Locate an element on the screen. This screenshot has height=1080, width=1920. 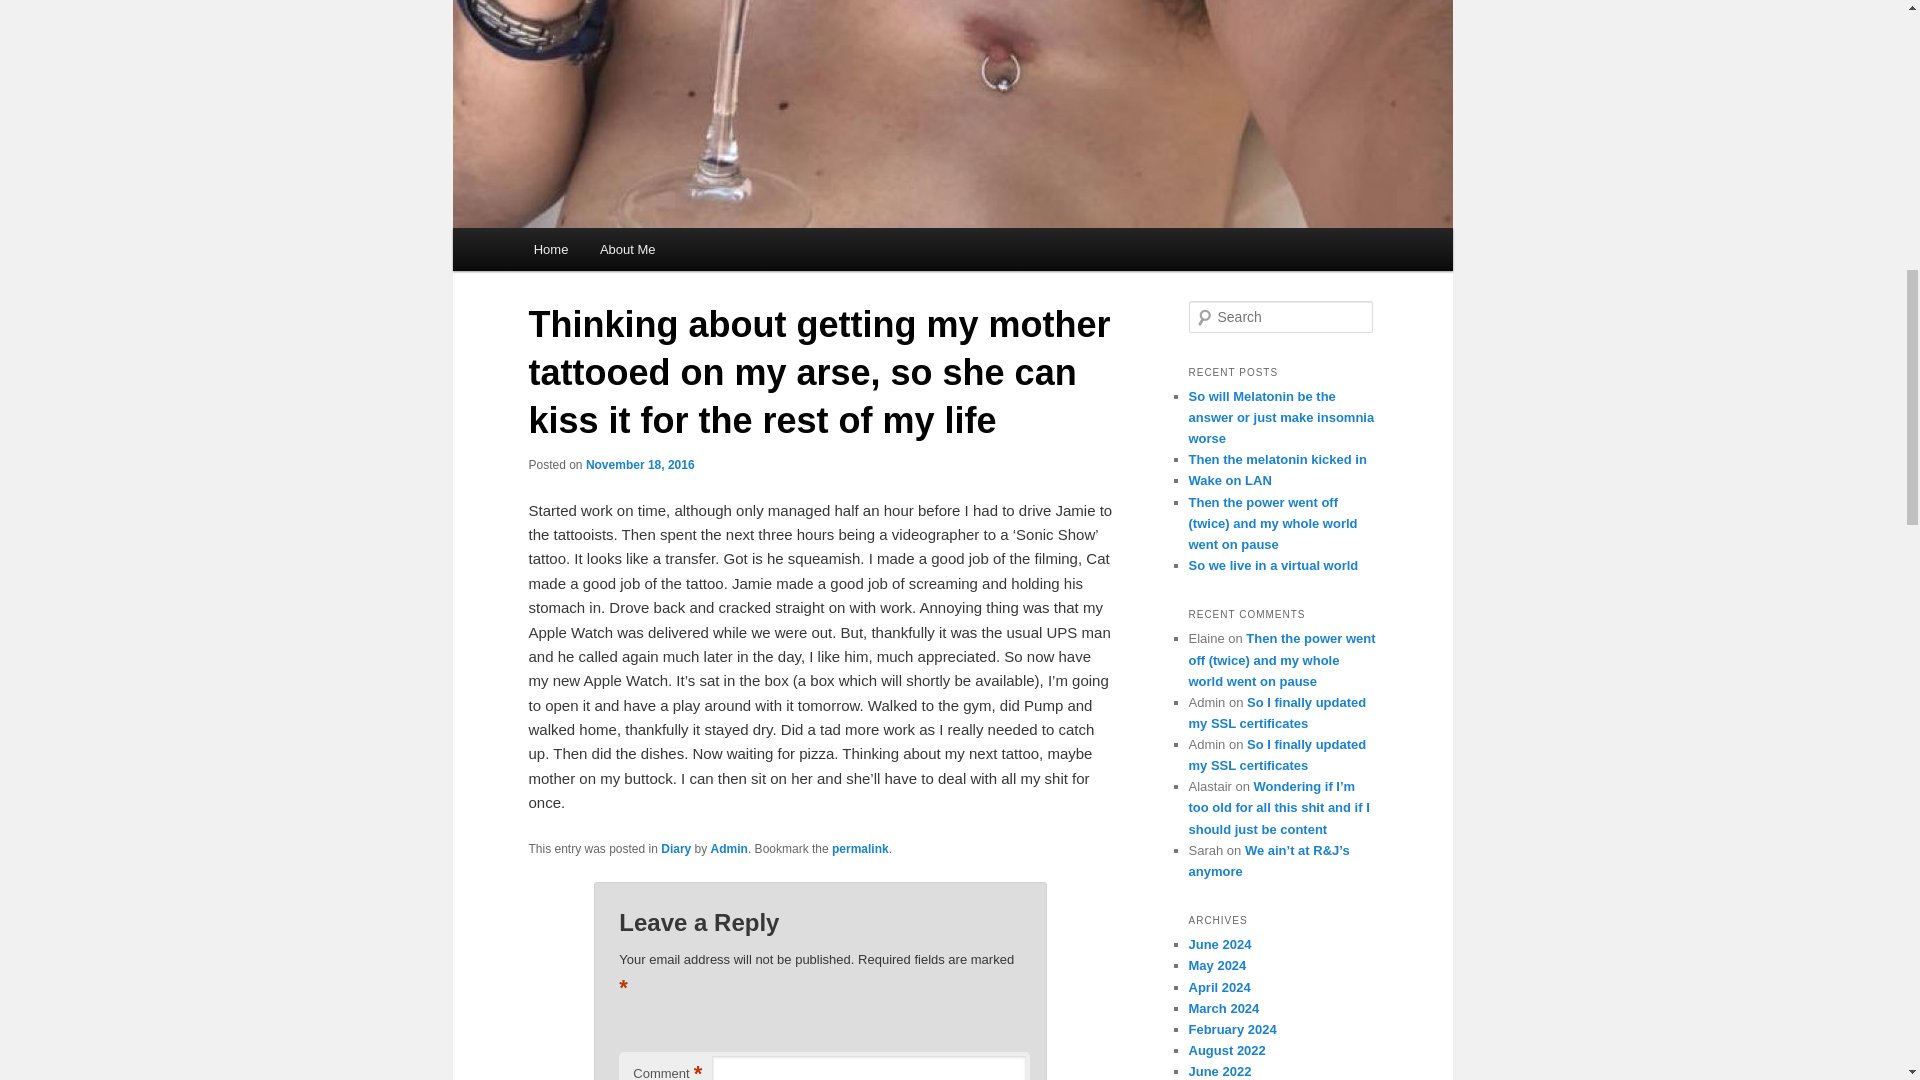
May 2024 is located at coordinates (1217, 965).